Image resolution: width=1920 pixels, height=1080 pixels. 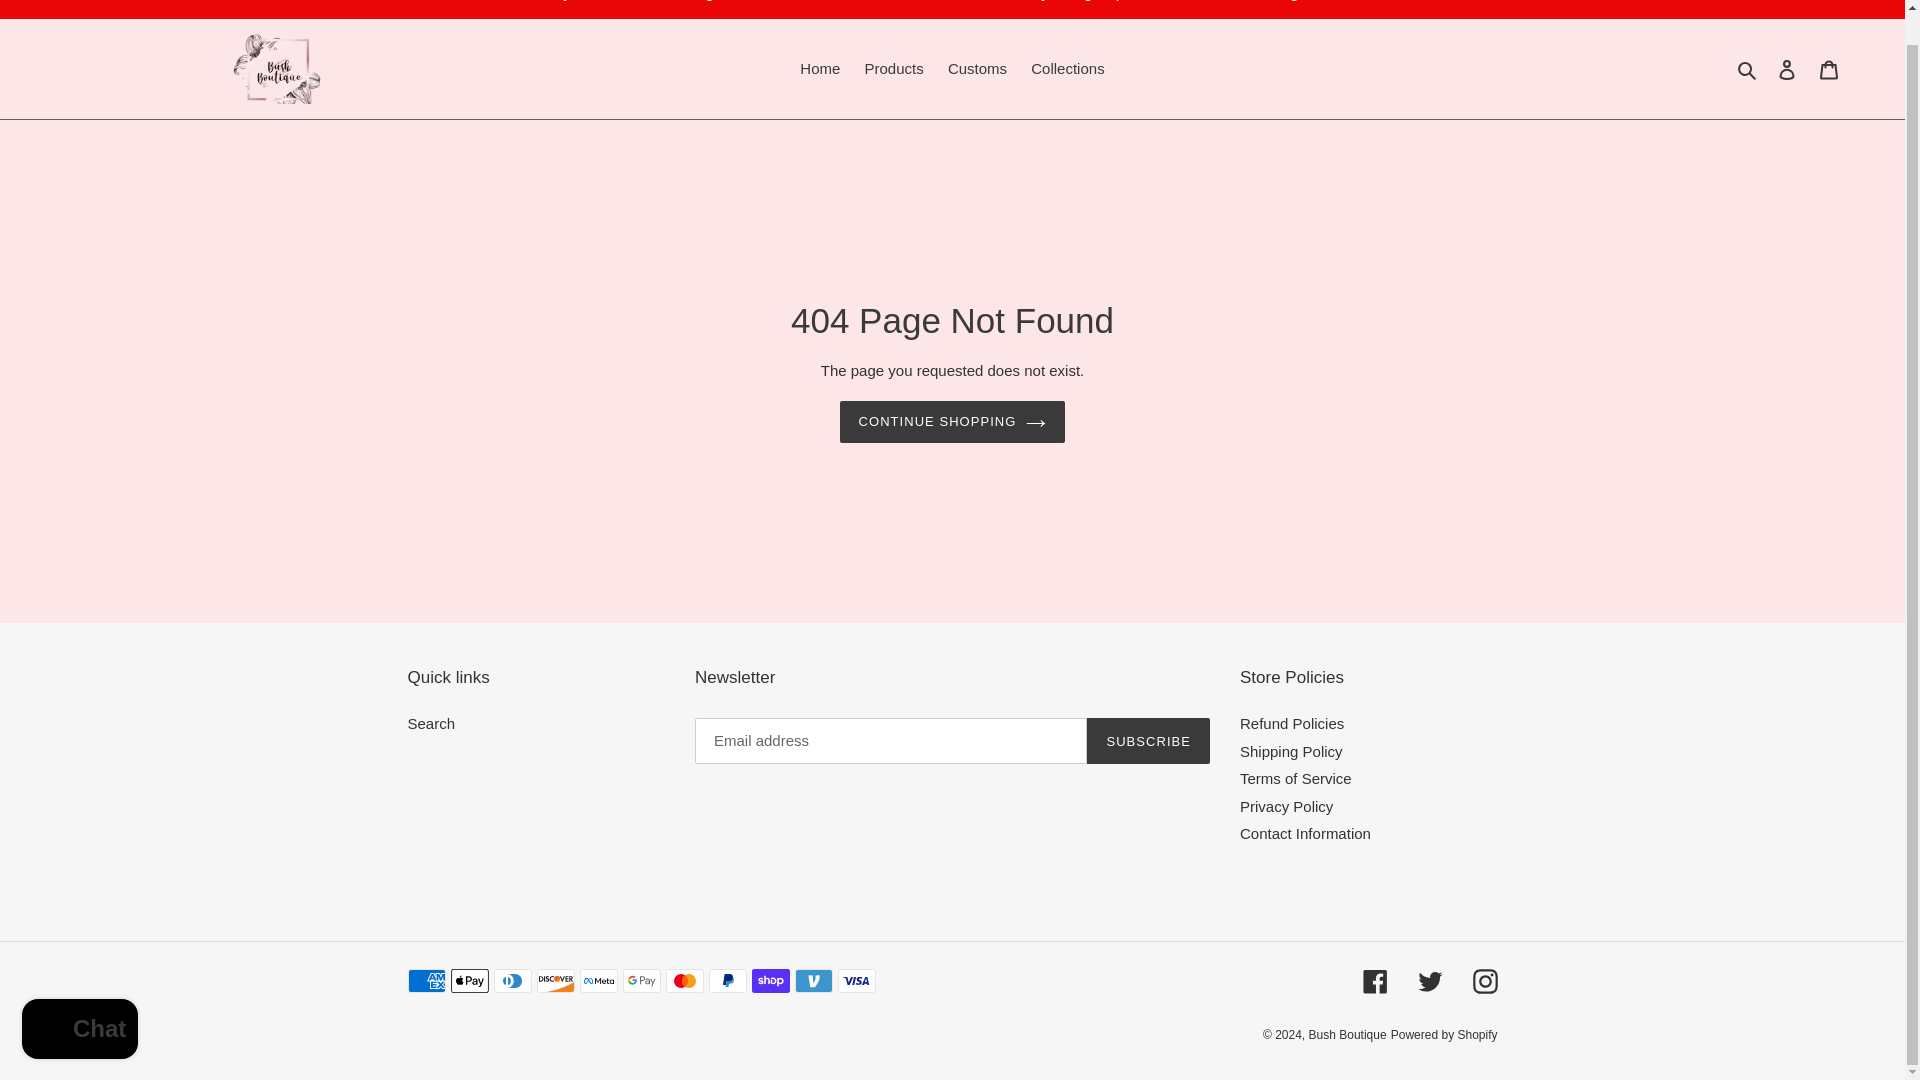 What do you see at coordinates (1291, 752) in the screenshot?
I see `Shipping Policy` at bounding box center [1291, 752].